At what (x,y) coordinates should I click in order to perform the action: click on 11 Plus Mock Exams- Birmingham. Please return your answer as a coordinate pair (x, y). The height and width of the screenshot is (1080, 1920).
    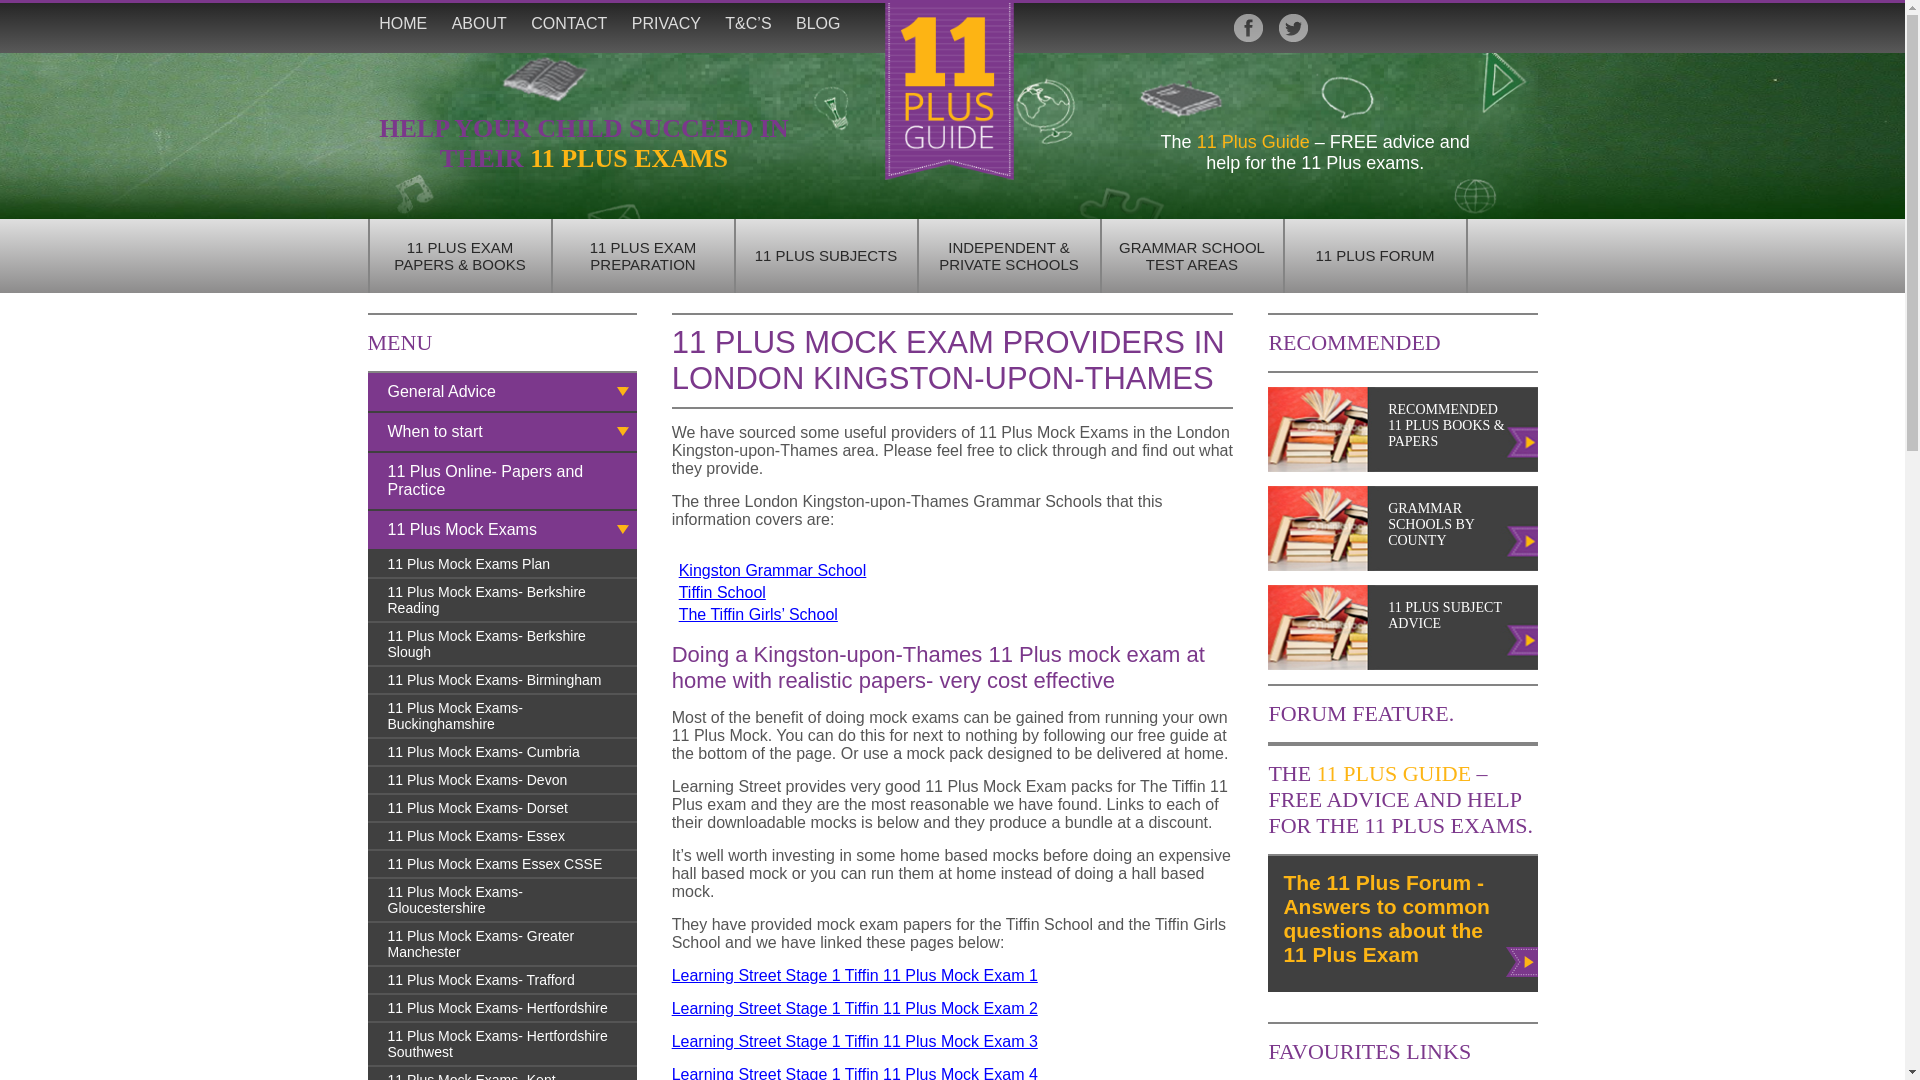
    Looking at the image, I should click on (502, 681).